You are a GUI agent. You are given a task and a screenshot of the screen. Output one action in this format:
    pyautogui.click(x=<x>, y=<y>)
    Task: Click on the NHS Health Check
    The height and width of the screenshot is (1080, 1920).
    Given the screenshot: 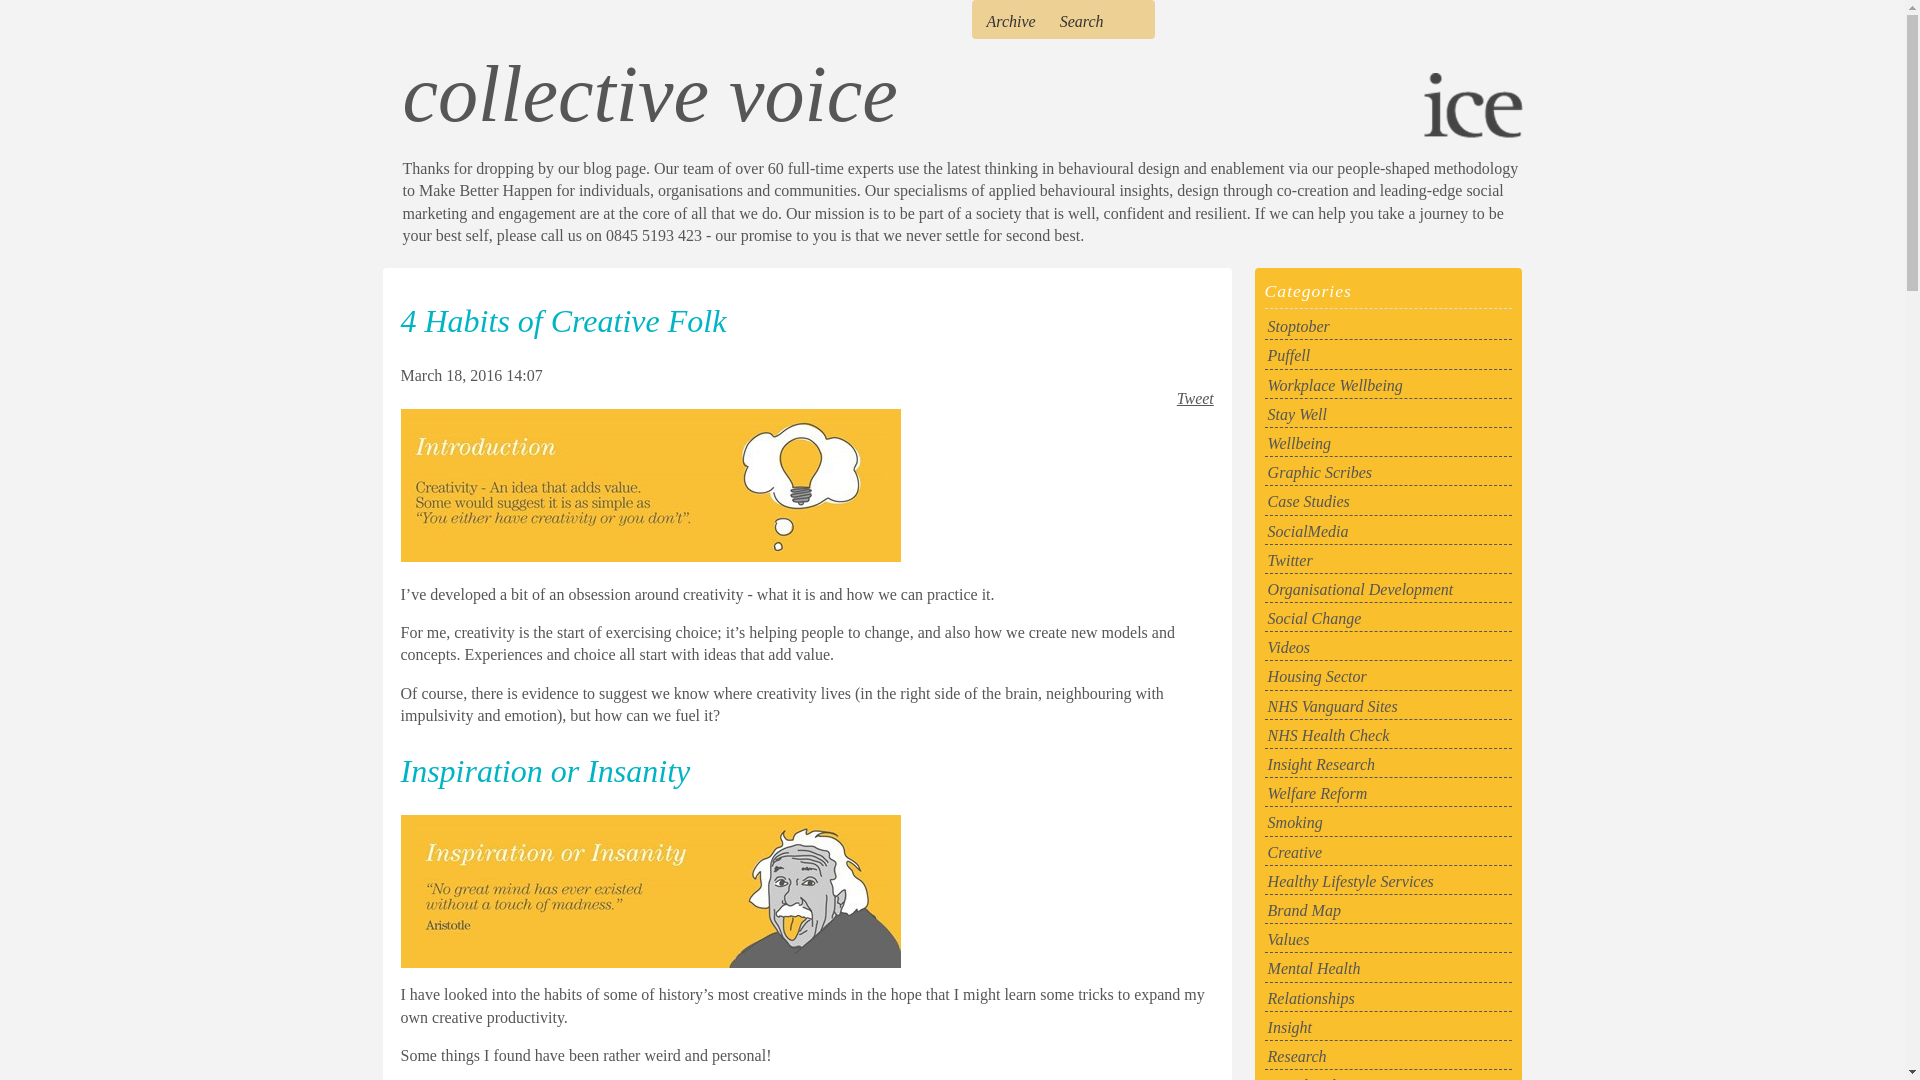 What is the action you would take?
    pyautogui.click(x=1388, y=735)
    